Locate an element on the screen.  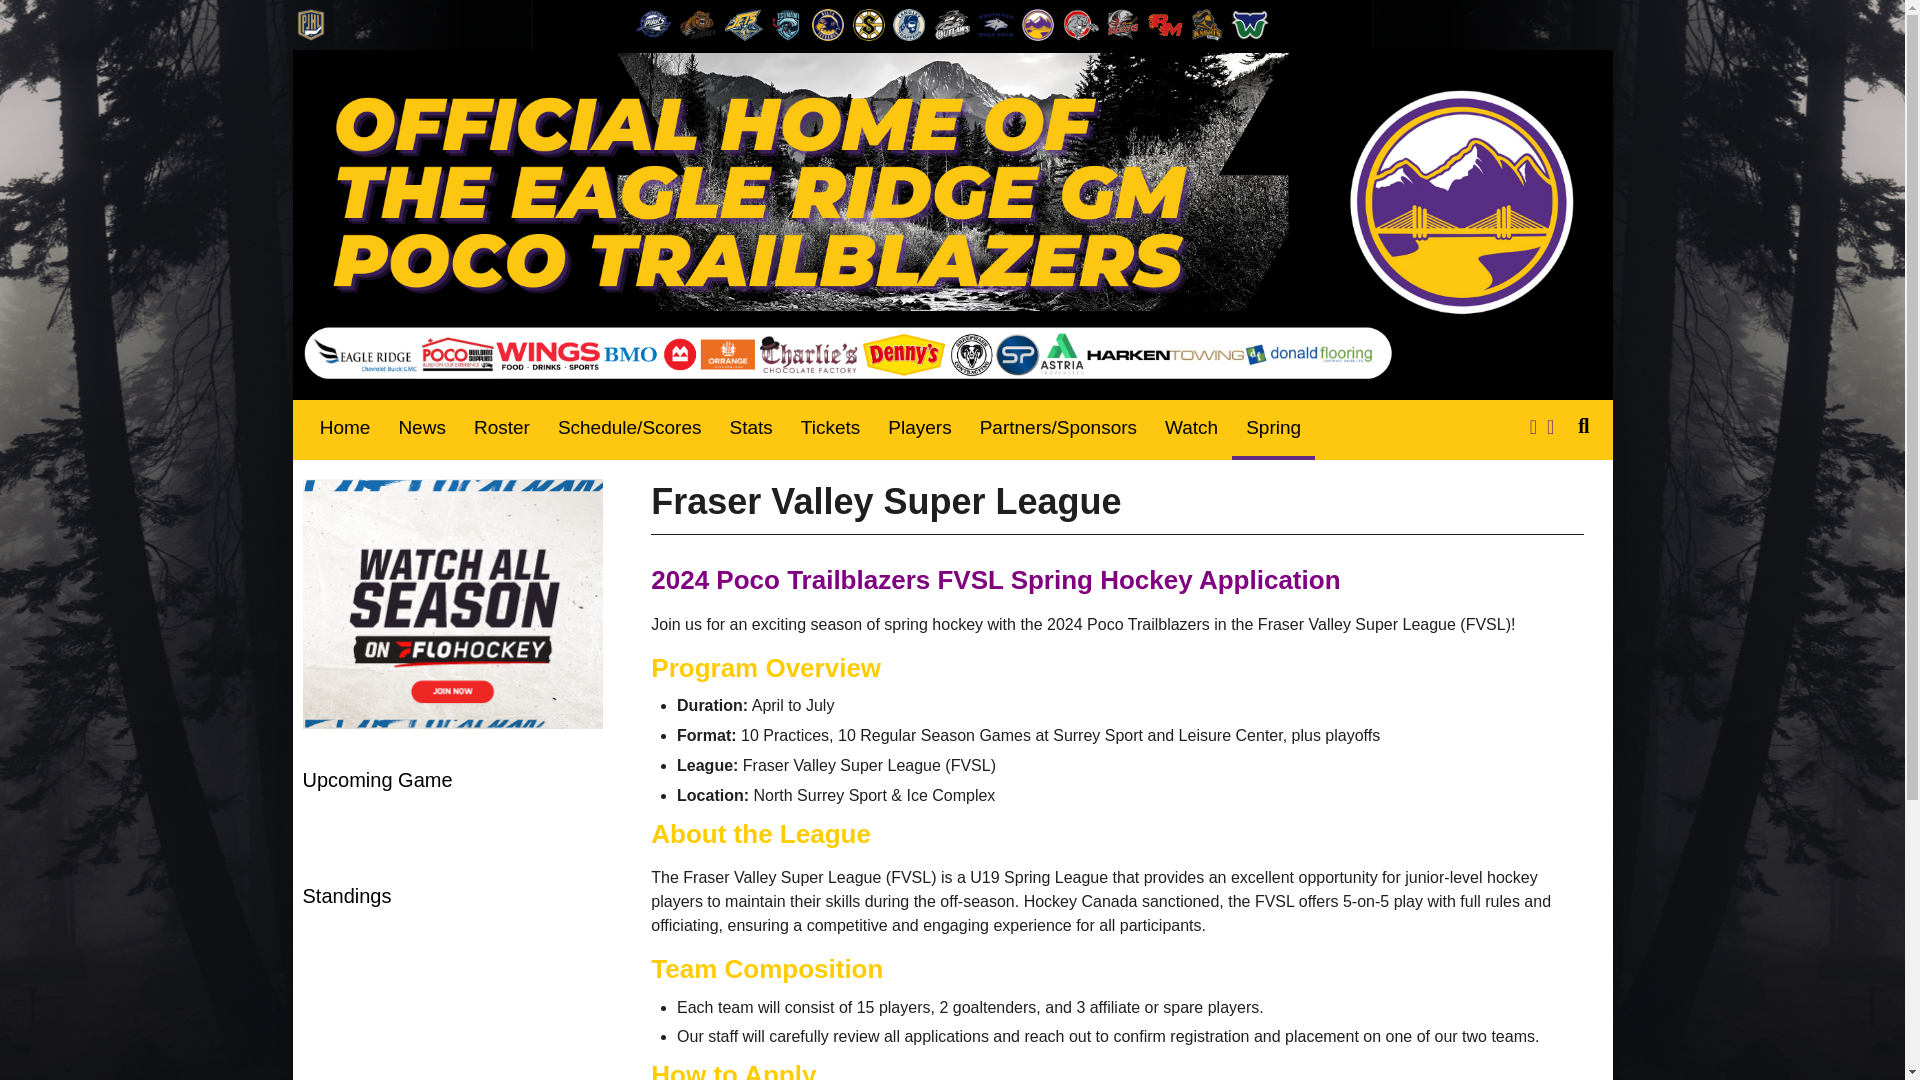
Richmond Sockeyes is located at coordinates (1122, 24).